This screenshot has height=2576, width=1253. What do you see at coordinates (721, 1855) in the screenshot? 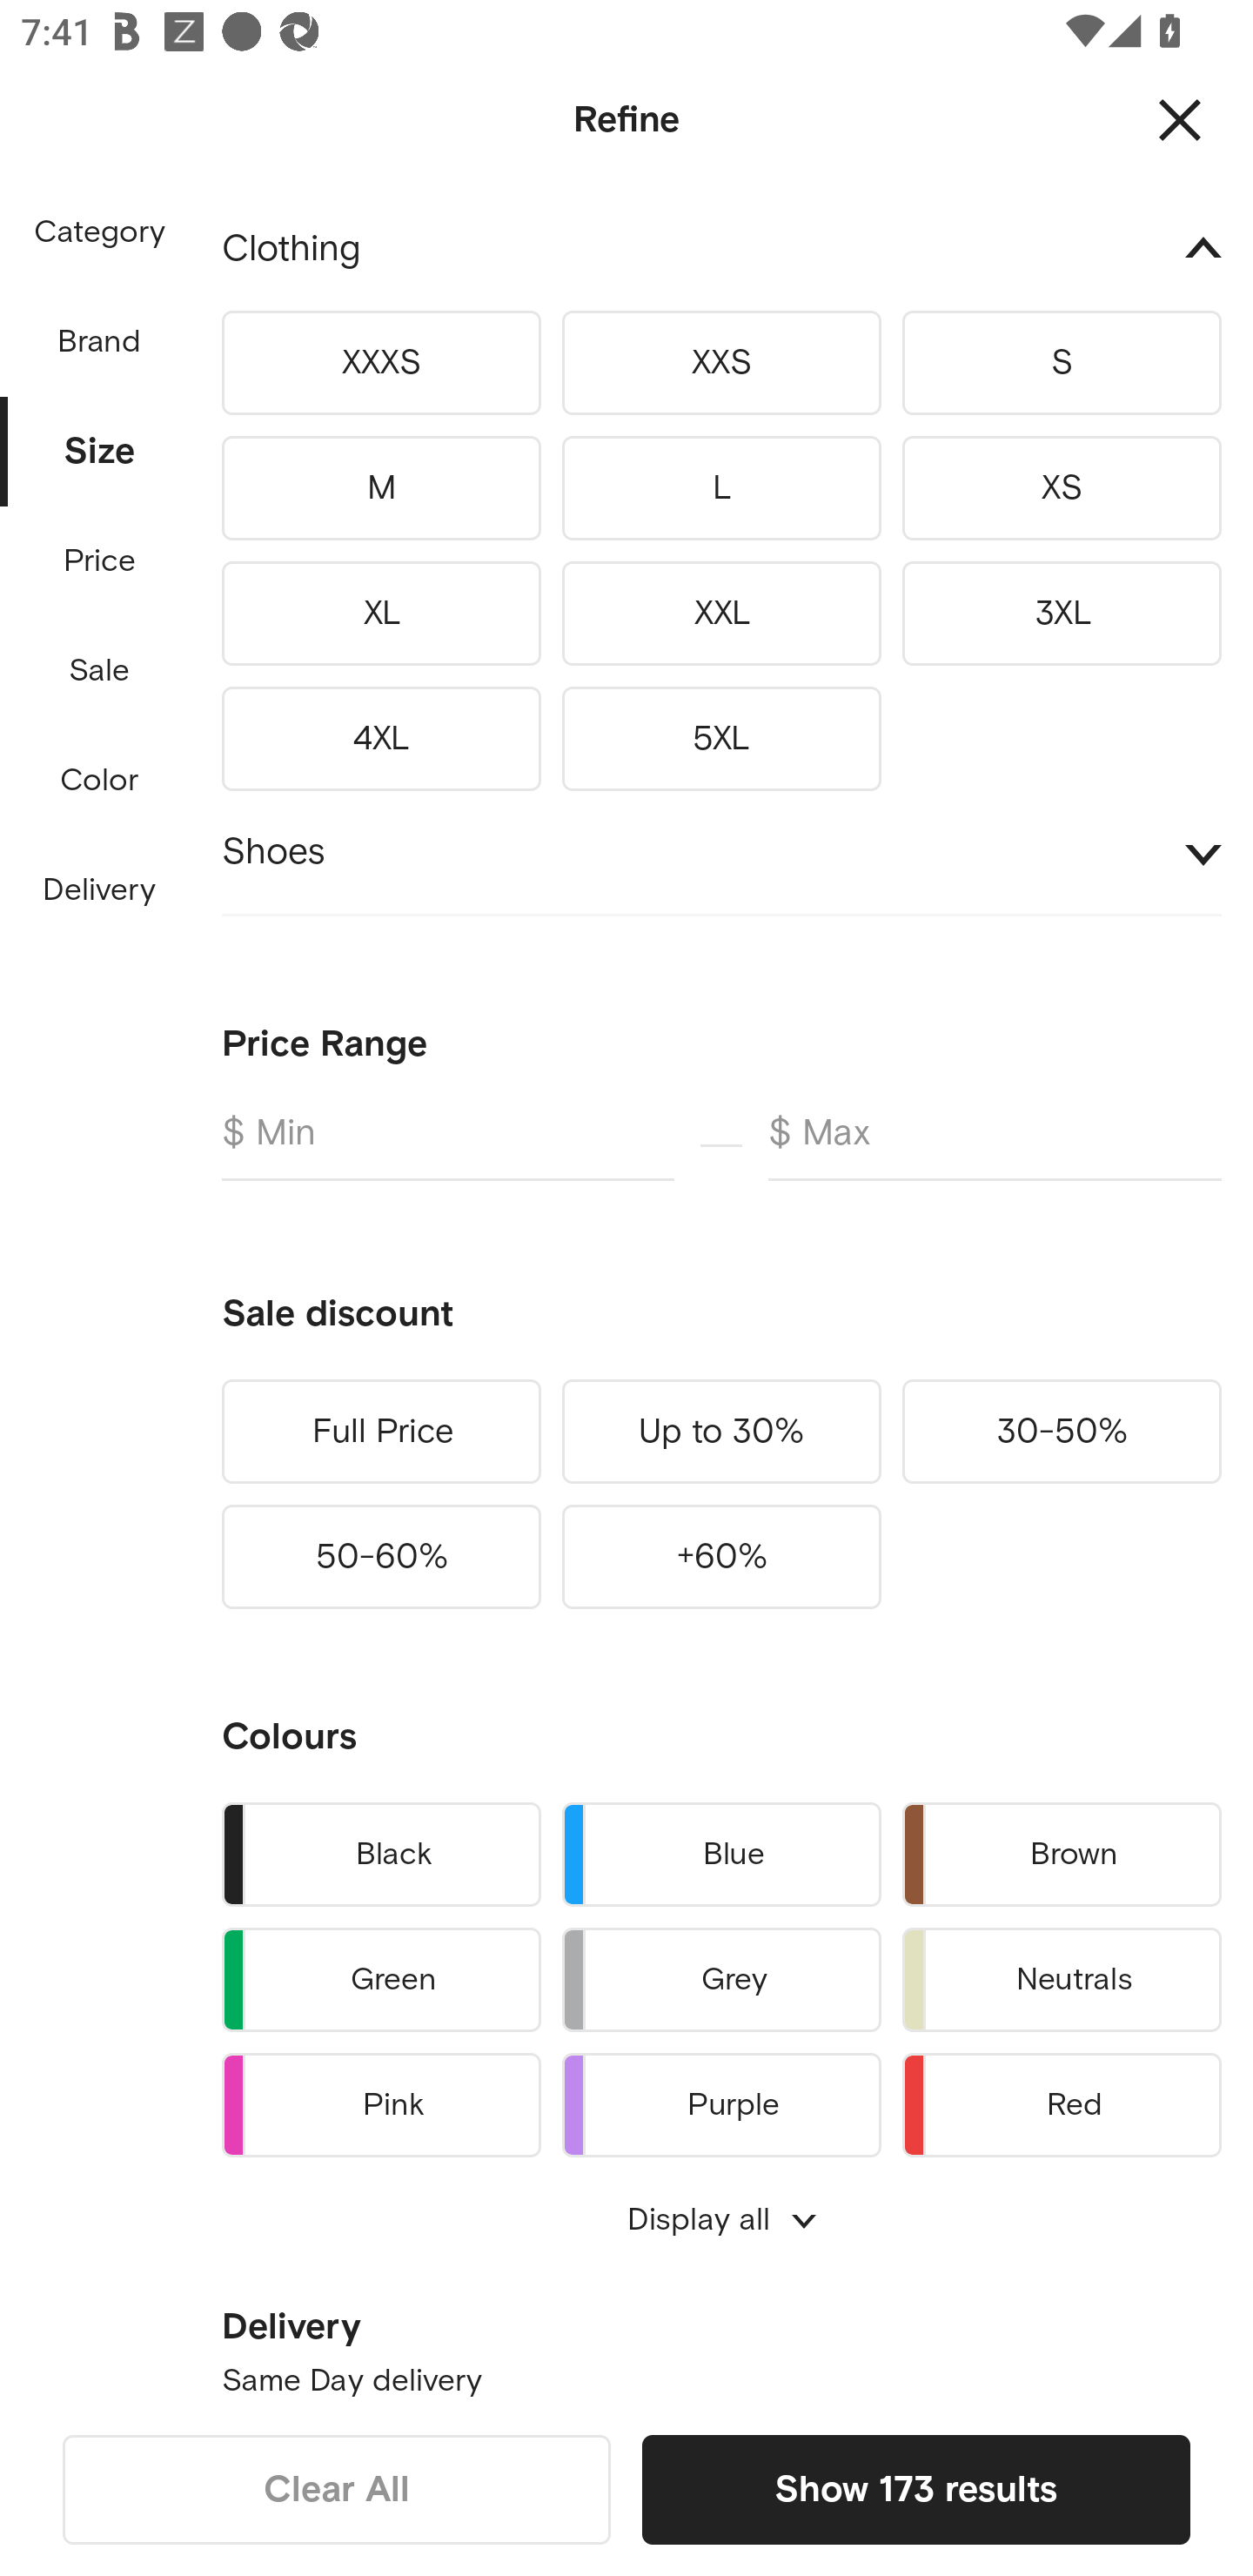
I see `Blue` at bounding box center [721, 1855].